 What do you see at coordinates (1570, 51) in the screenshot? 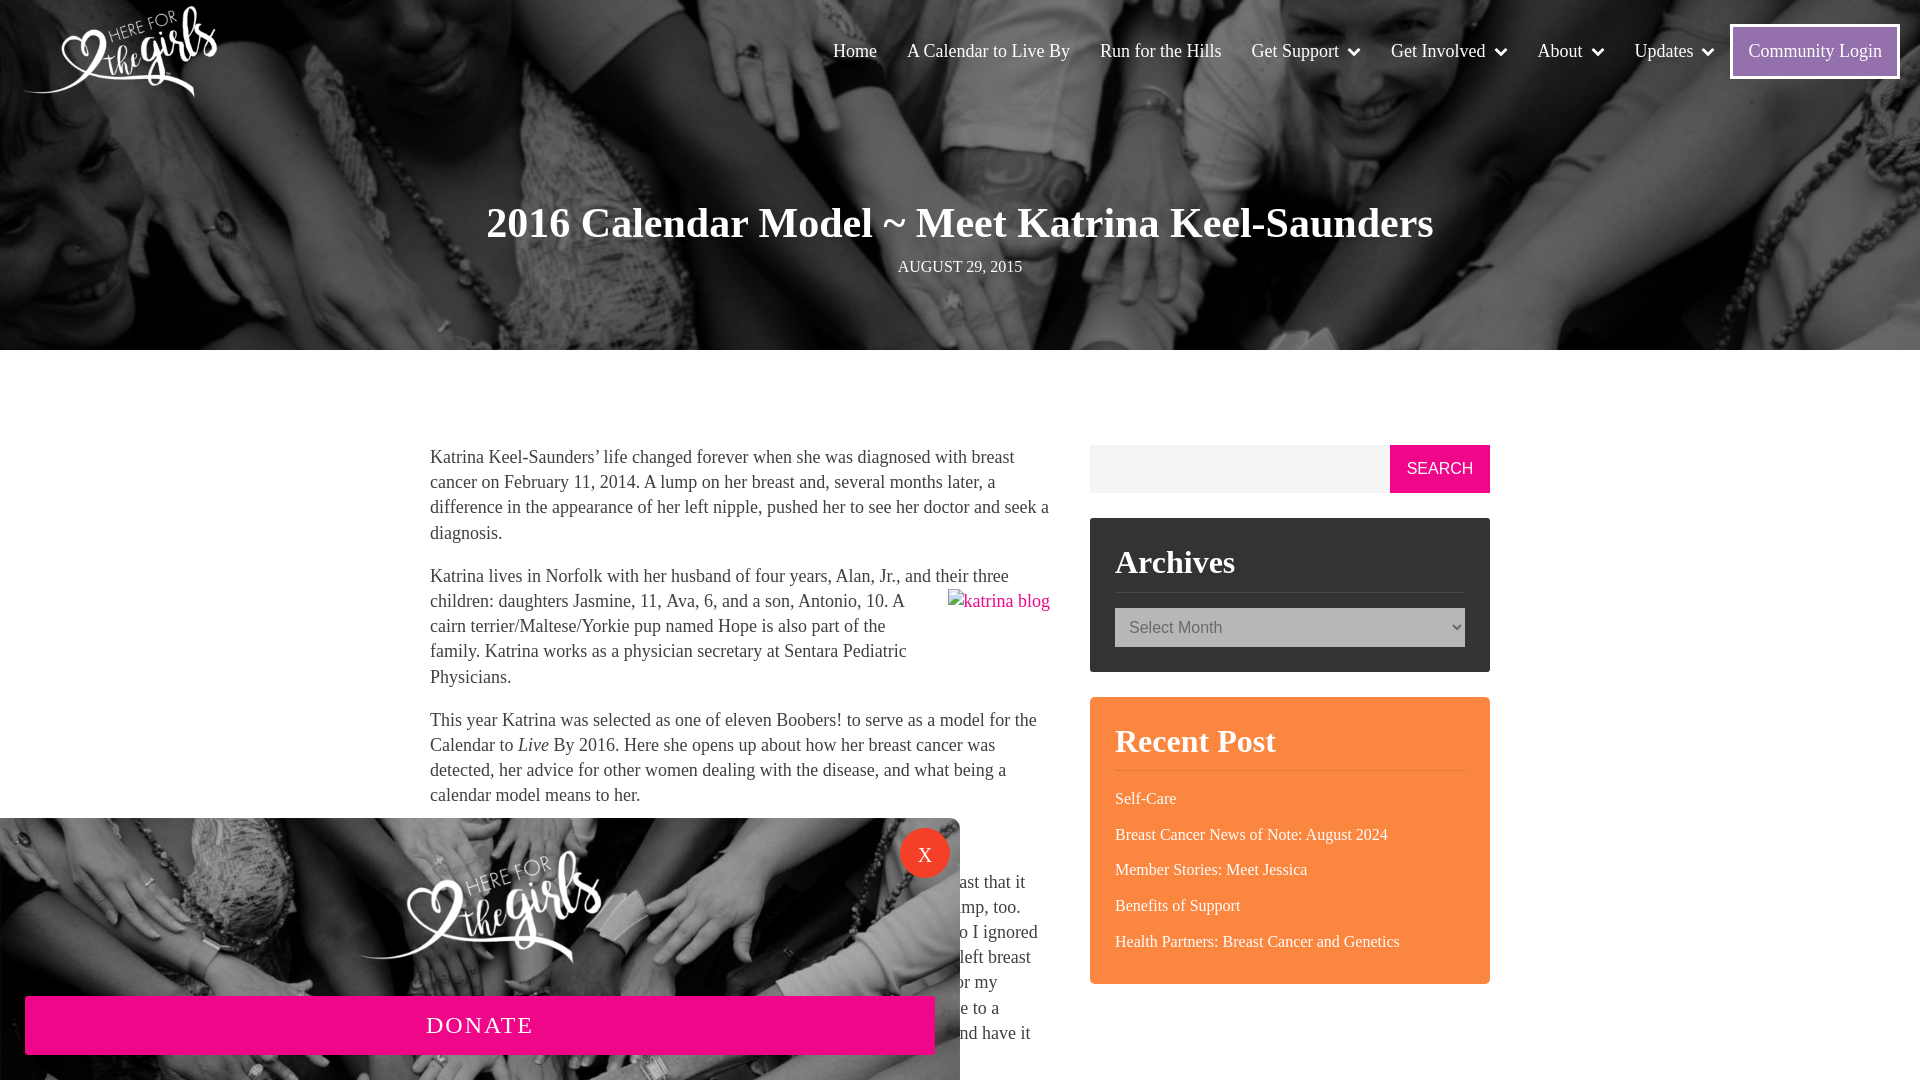
I see `About` at bounding box center [1570, 51].